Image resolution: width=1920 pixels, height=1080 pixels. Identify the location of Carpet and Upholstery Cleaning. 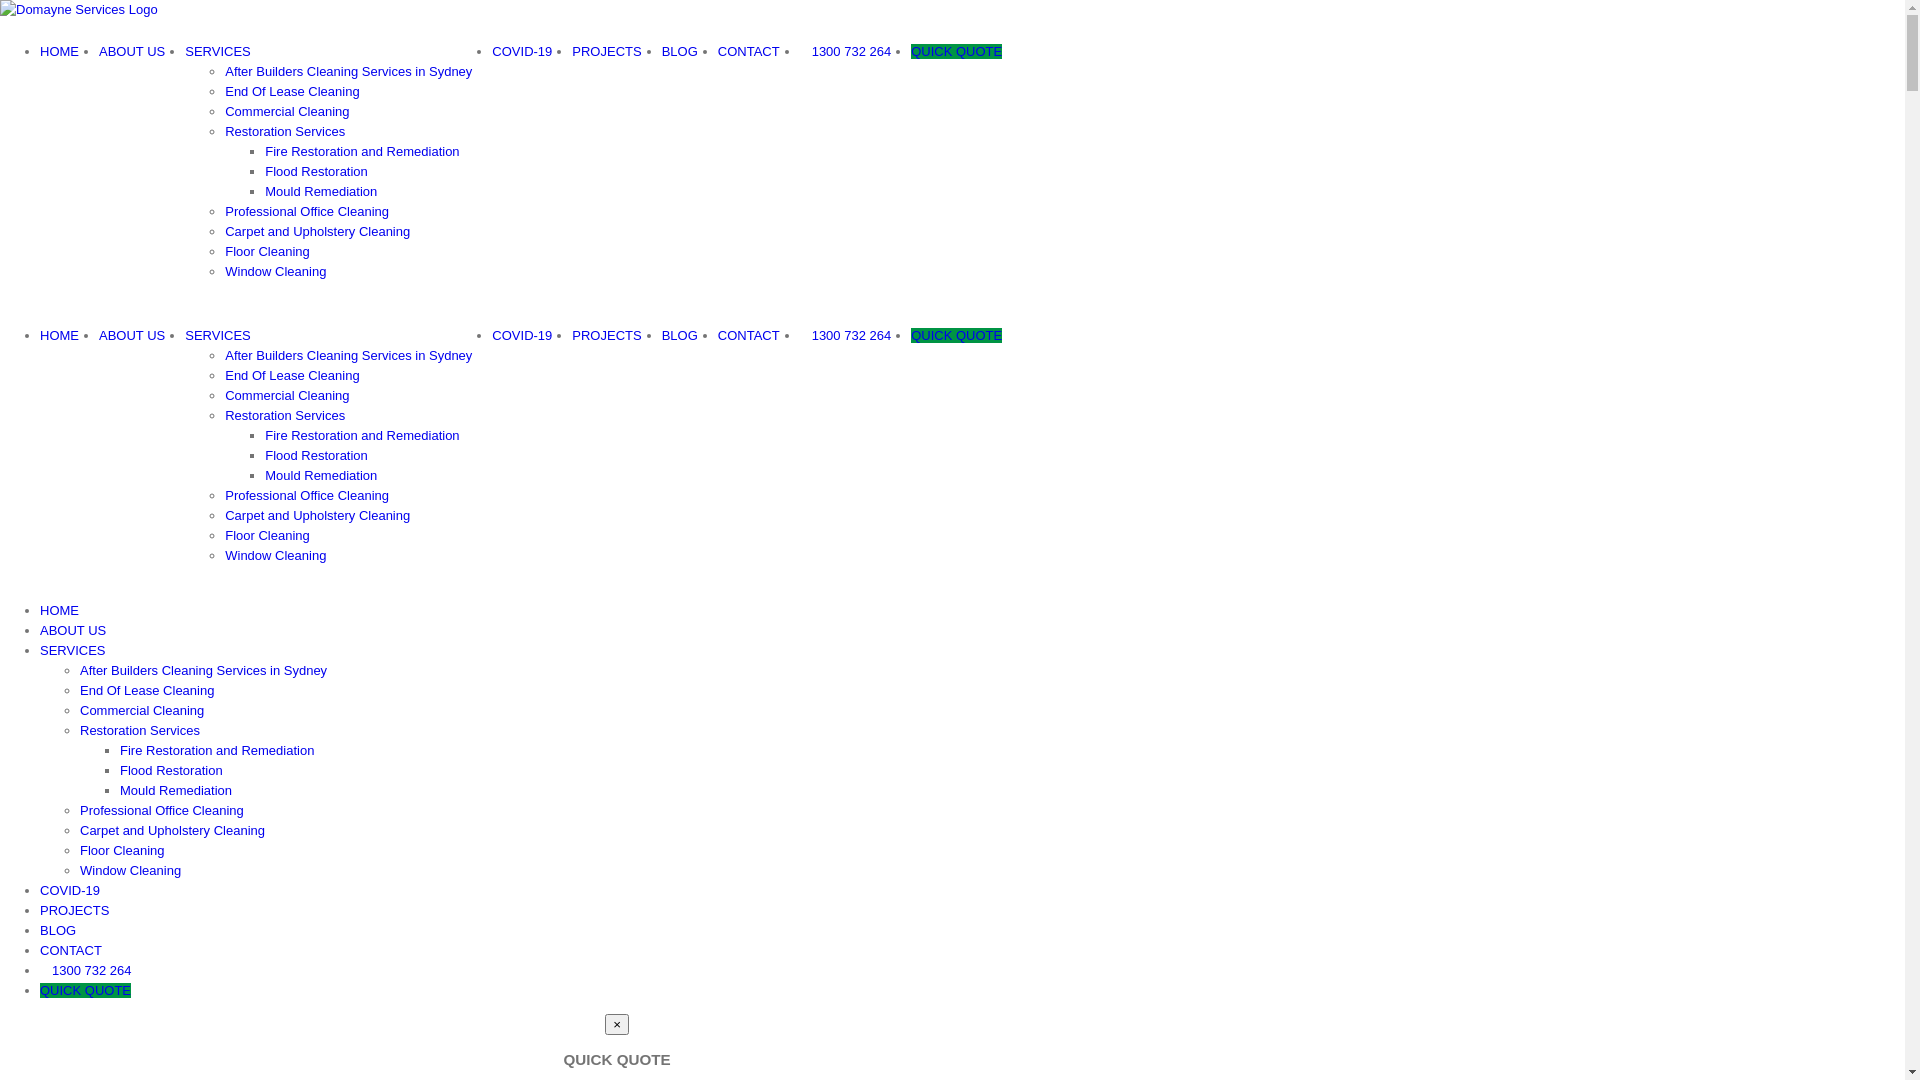
(318, 516).